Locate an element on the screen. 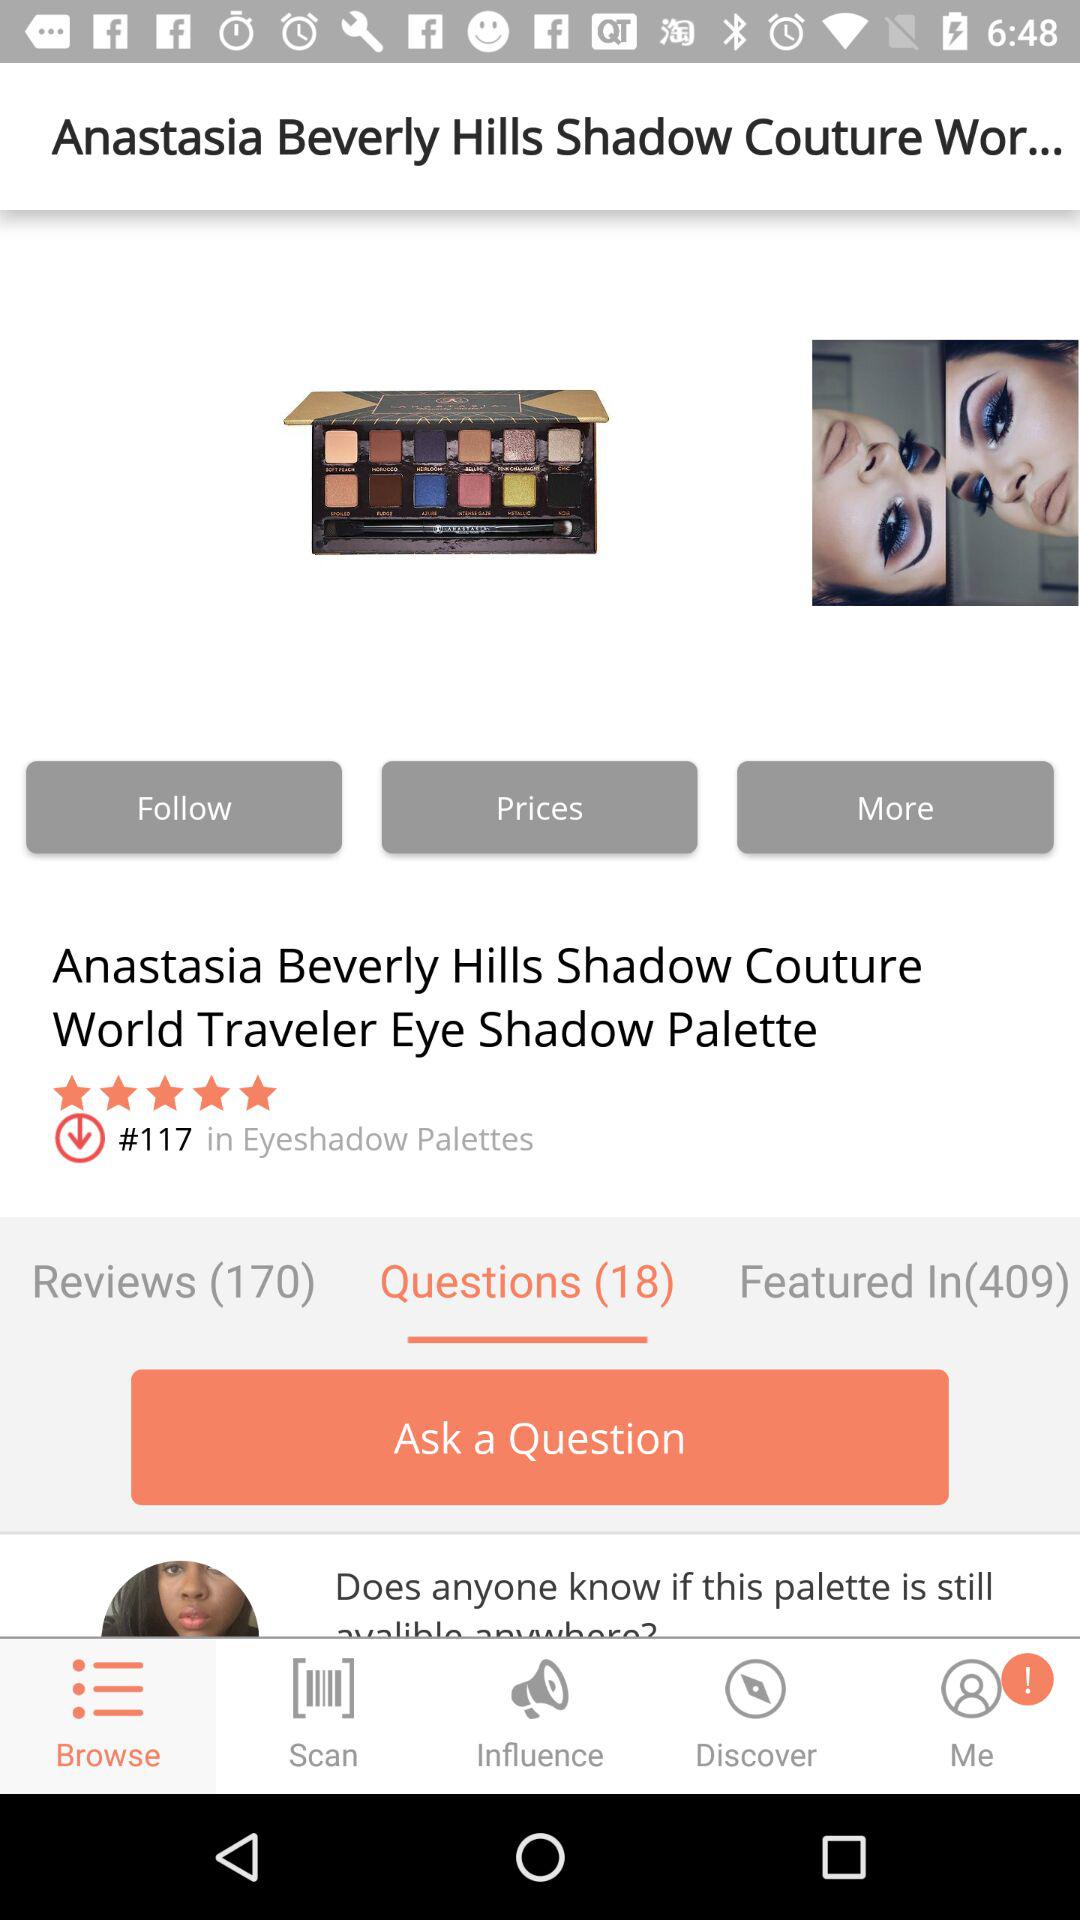 This screenshot has height=1920, width=1080. select the image which is above the follow and prices button is located at coordinates (446, 472).